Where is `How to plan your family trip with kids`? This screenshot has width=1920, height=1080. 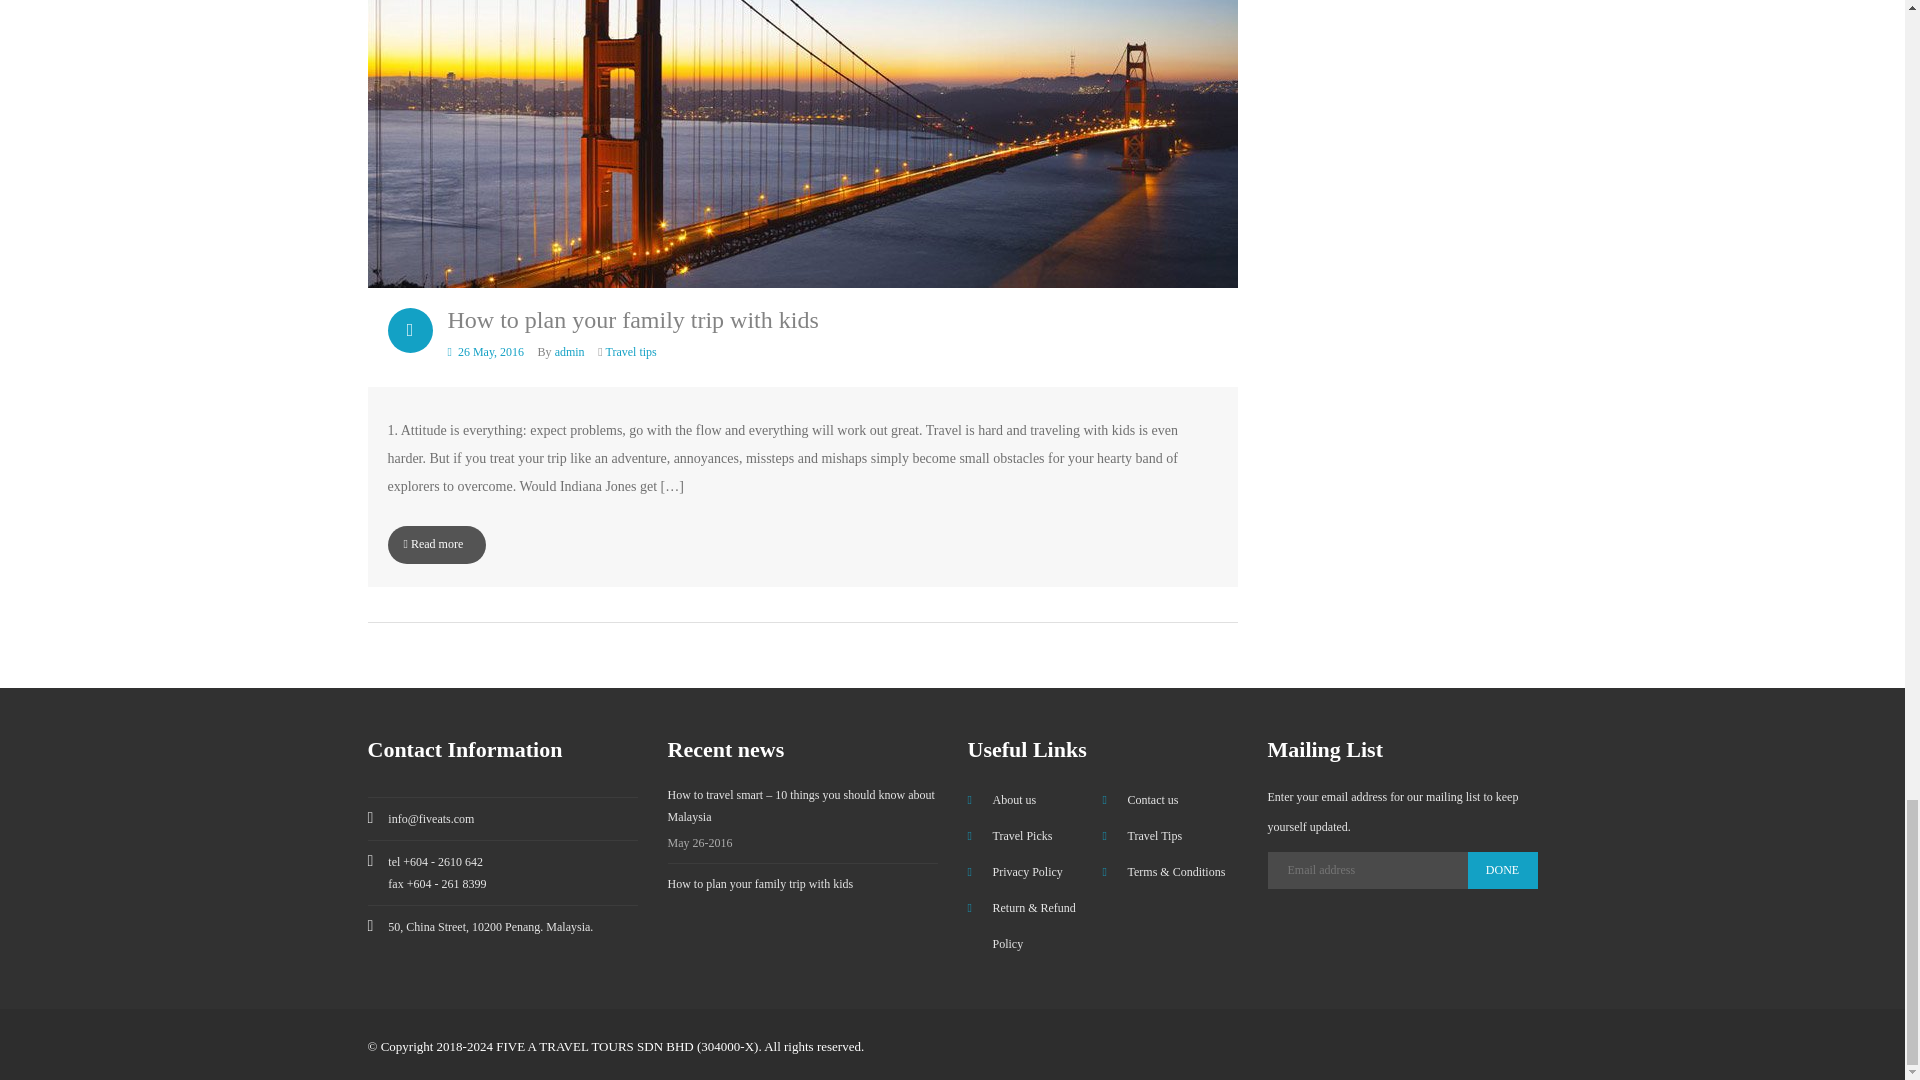
How to plan your family trip with kids is located at coordinates (633, 319).